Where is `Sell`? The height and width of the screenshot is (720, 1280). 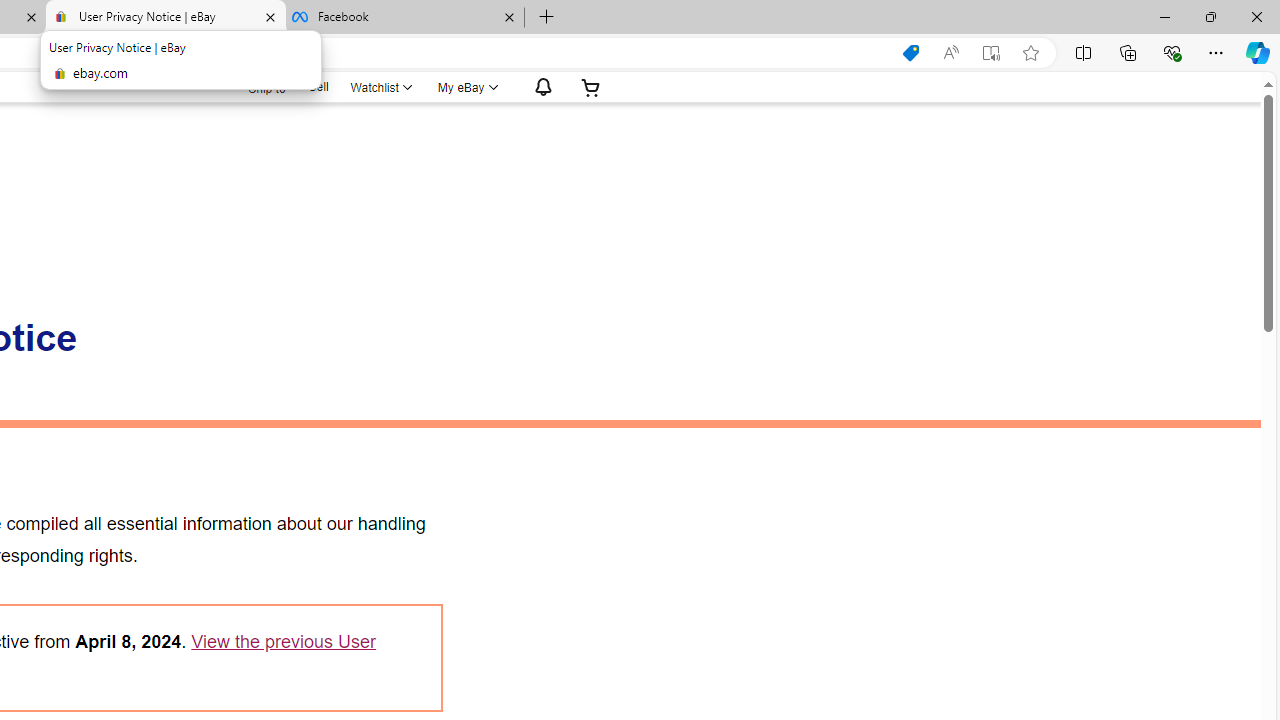 Sell is located at coordinates (318, 87).